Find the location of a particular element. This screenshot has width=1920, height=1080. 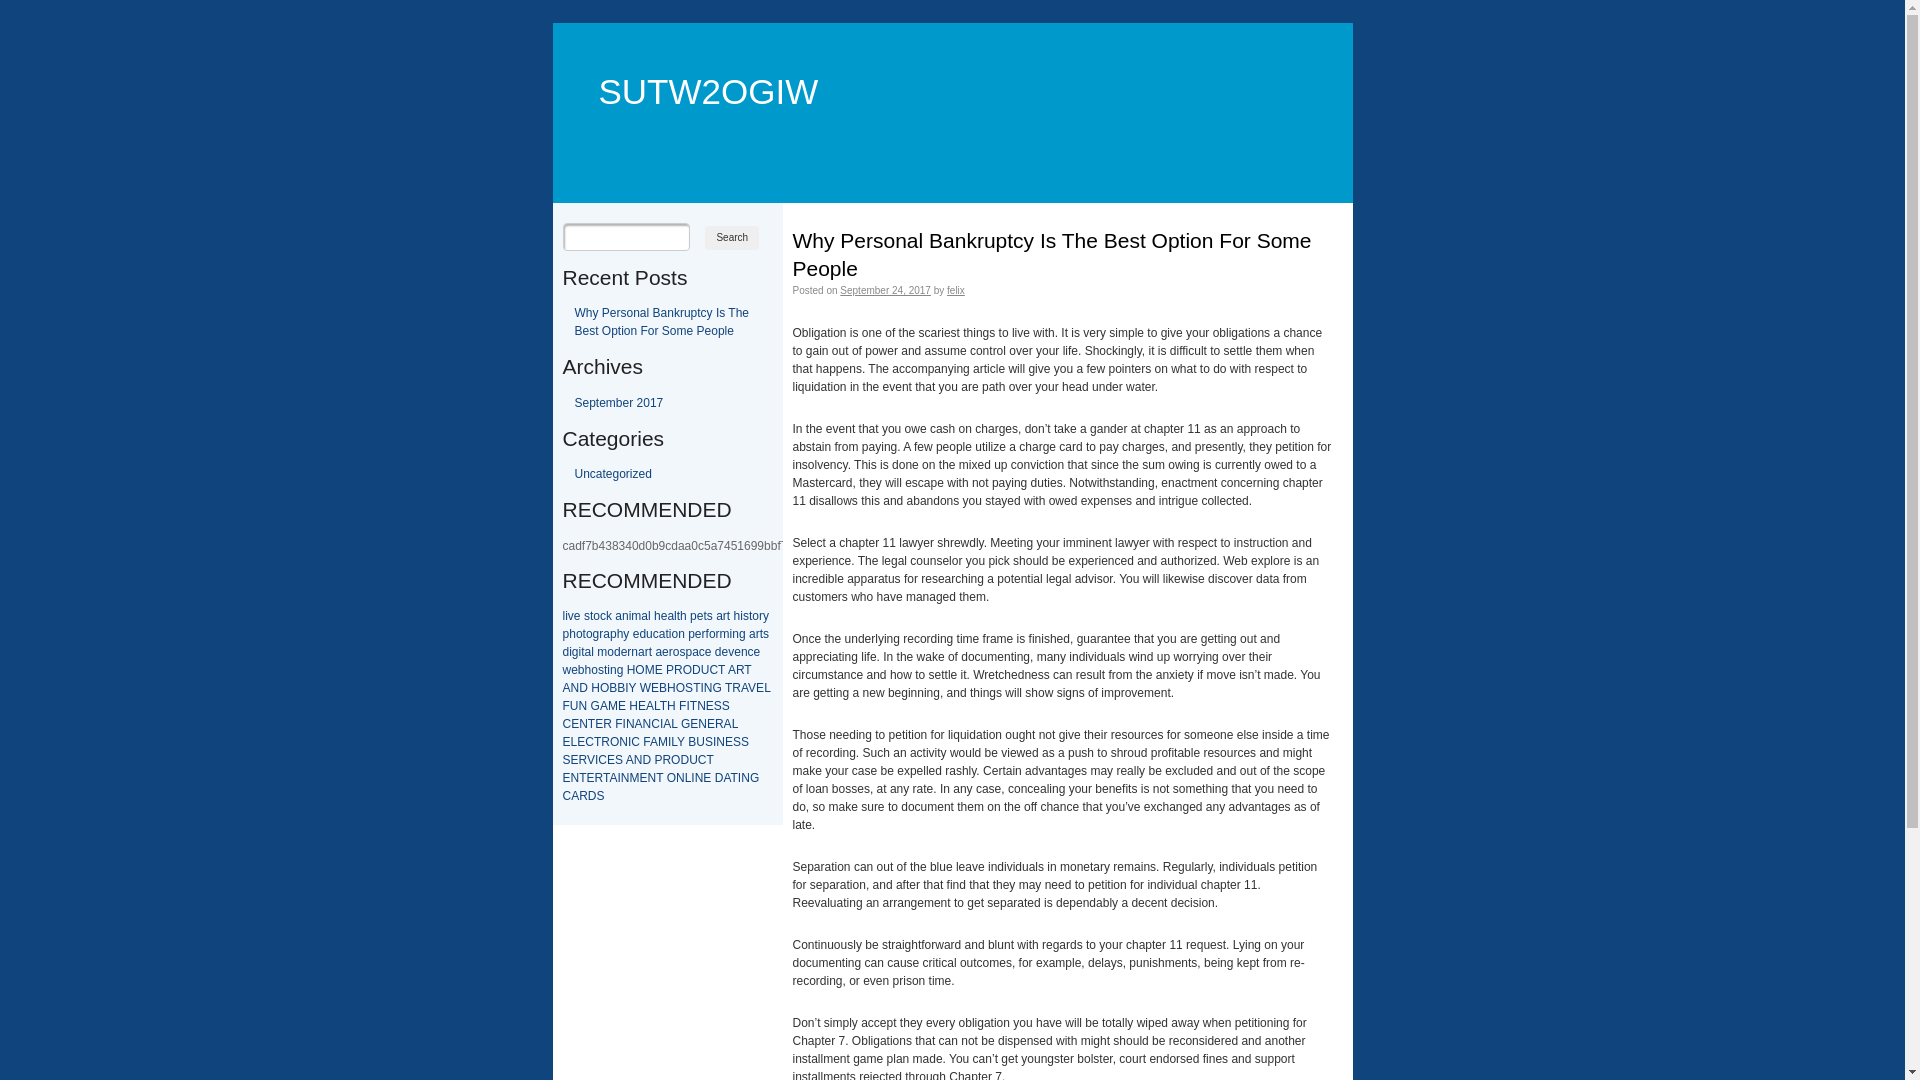

I is located at coordinates (624, 724).